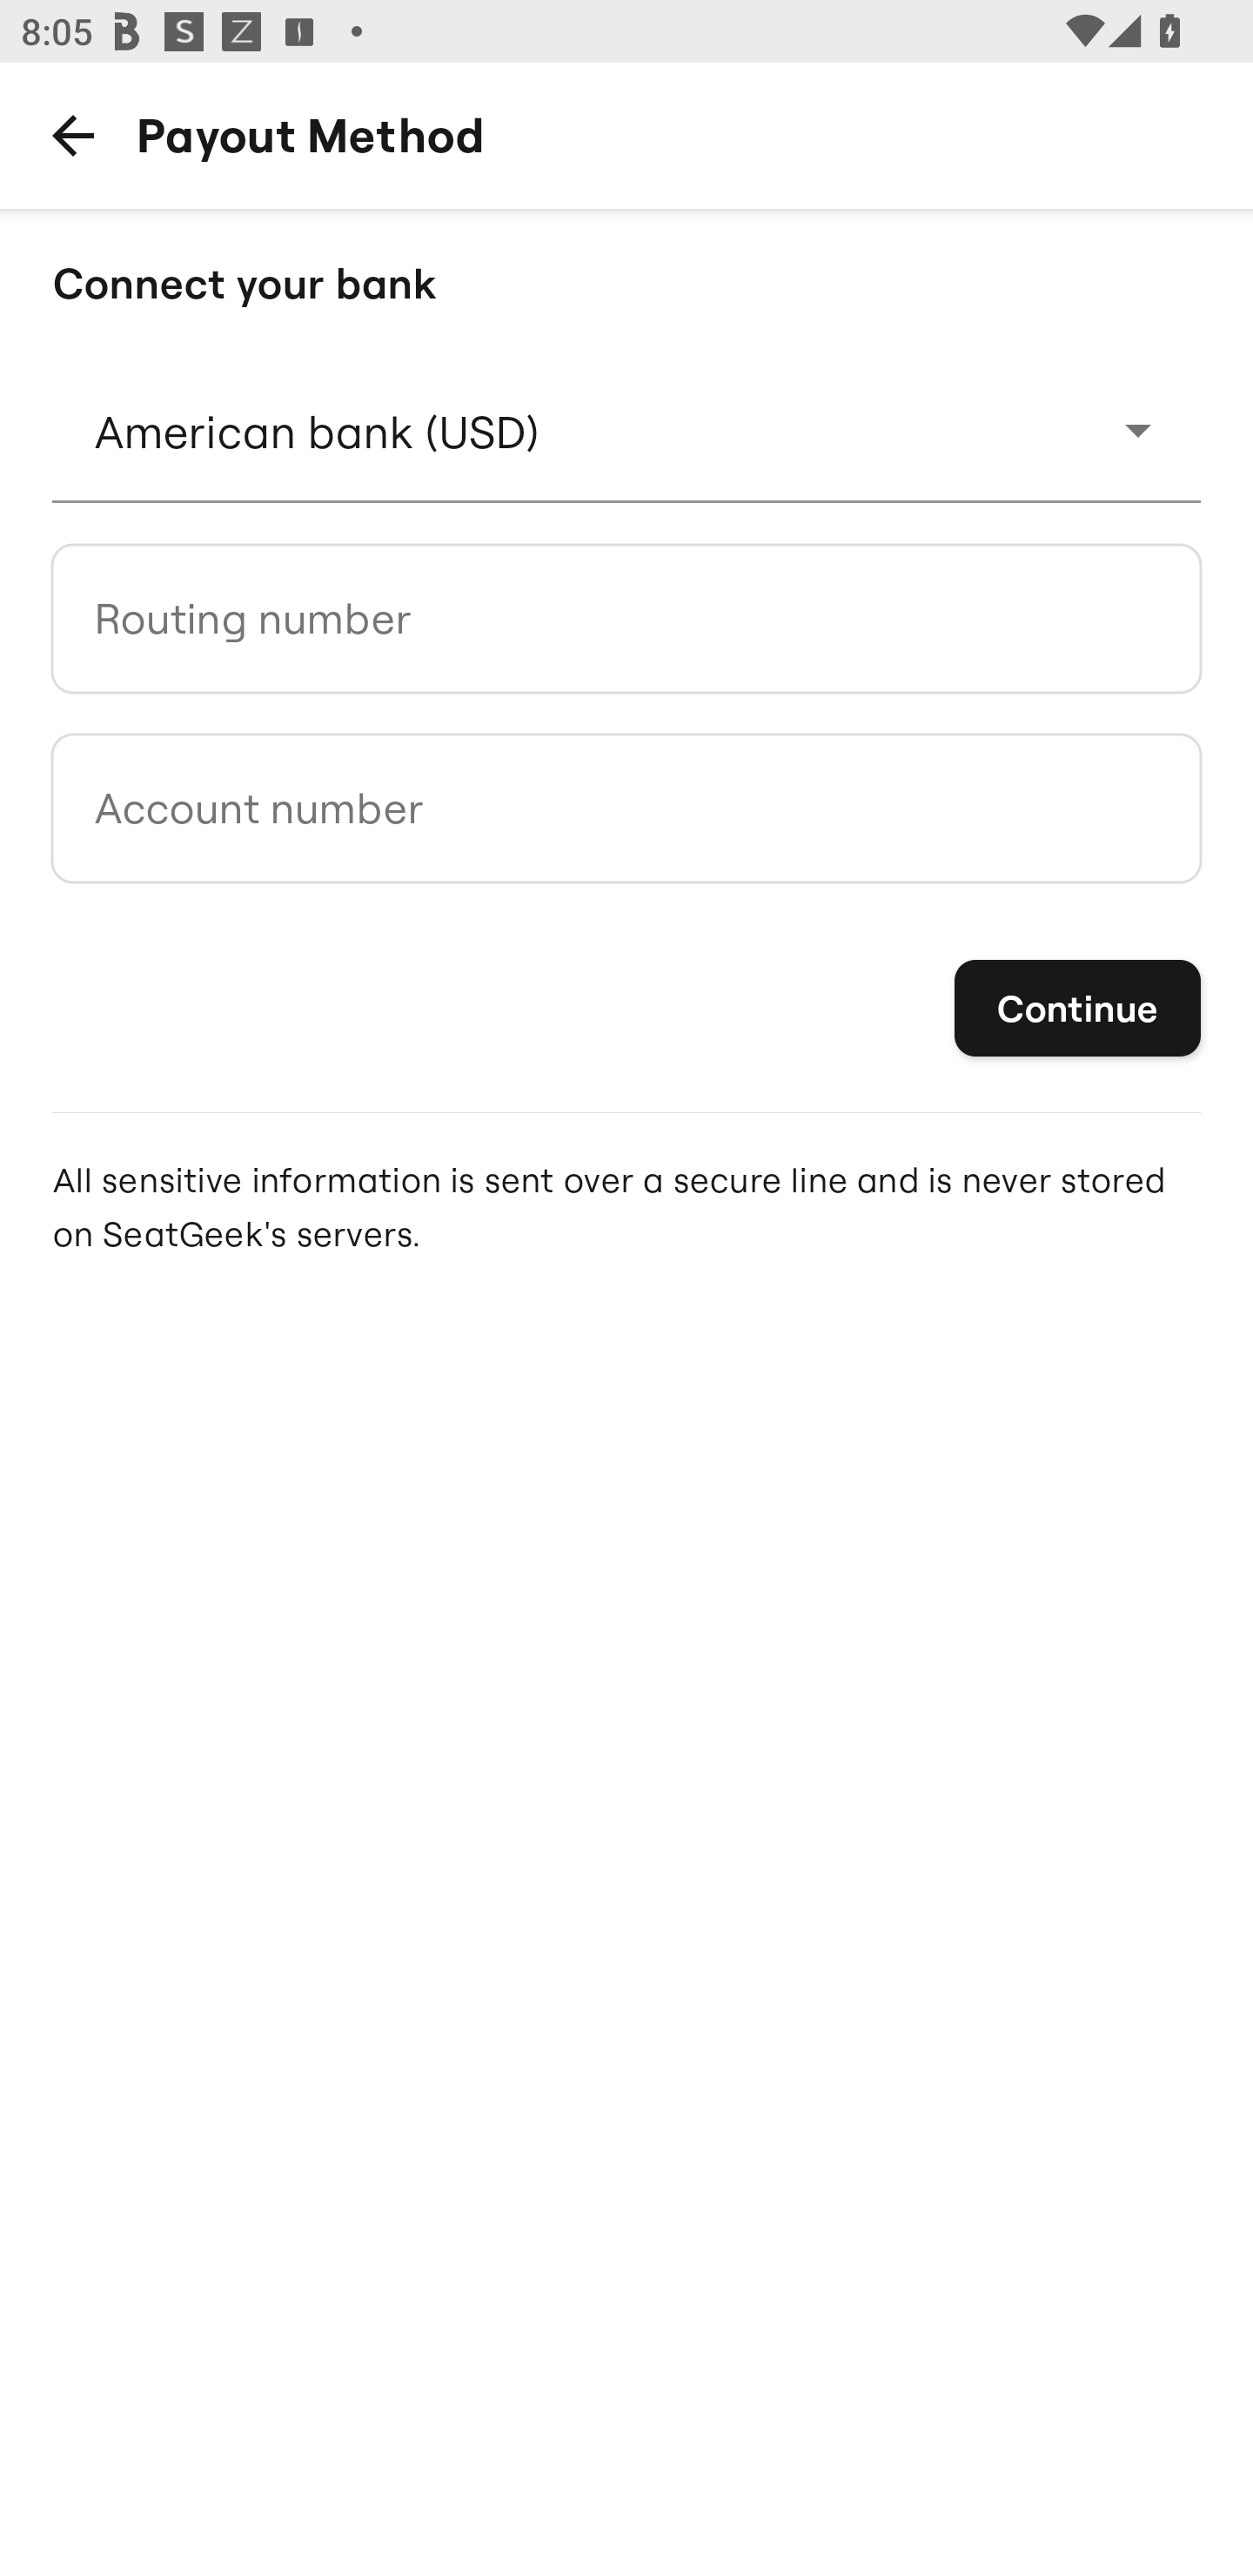  I want to click on Account number, so click(626, 808).